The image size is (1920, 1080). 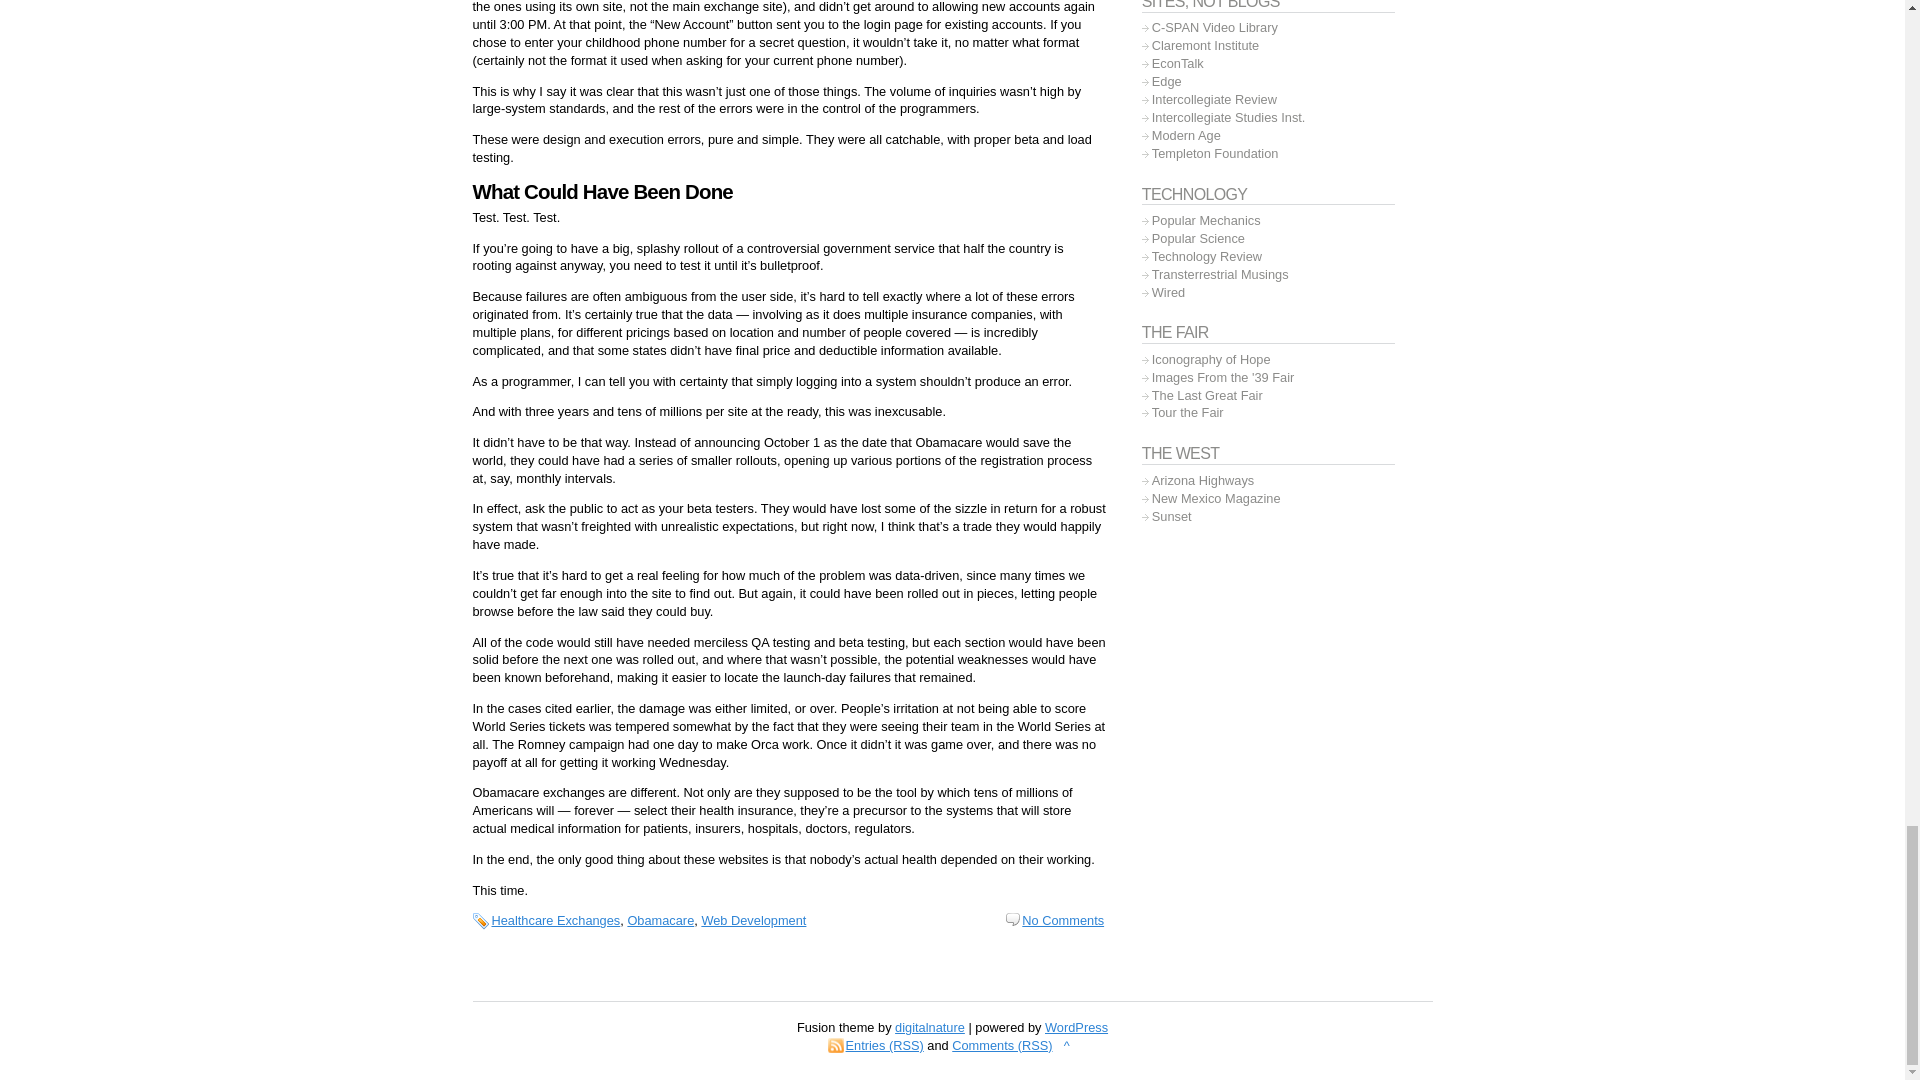 I want to click on Healthcare Exchanges, so click(x=556, y=920).